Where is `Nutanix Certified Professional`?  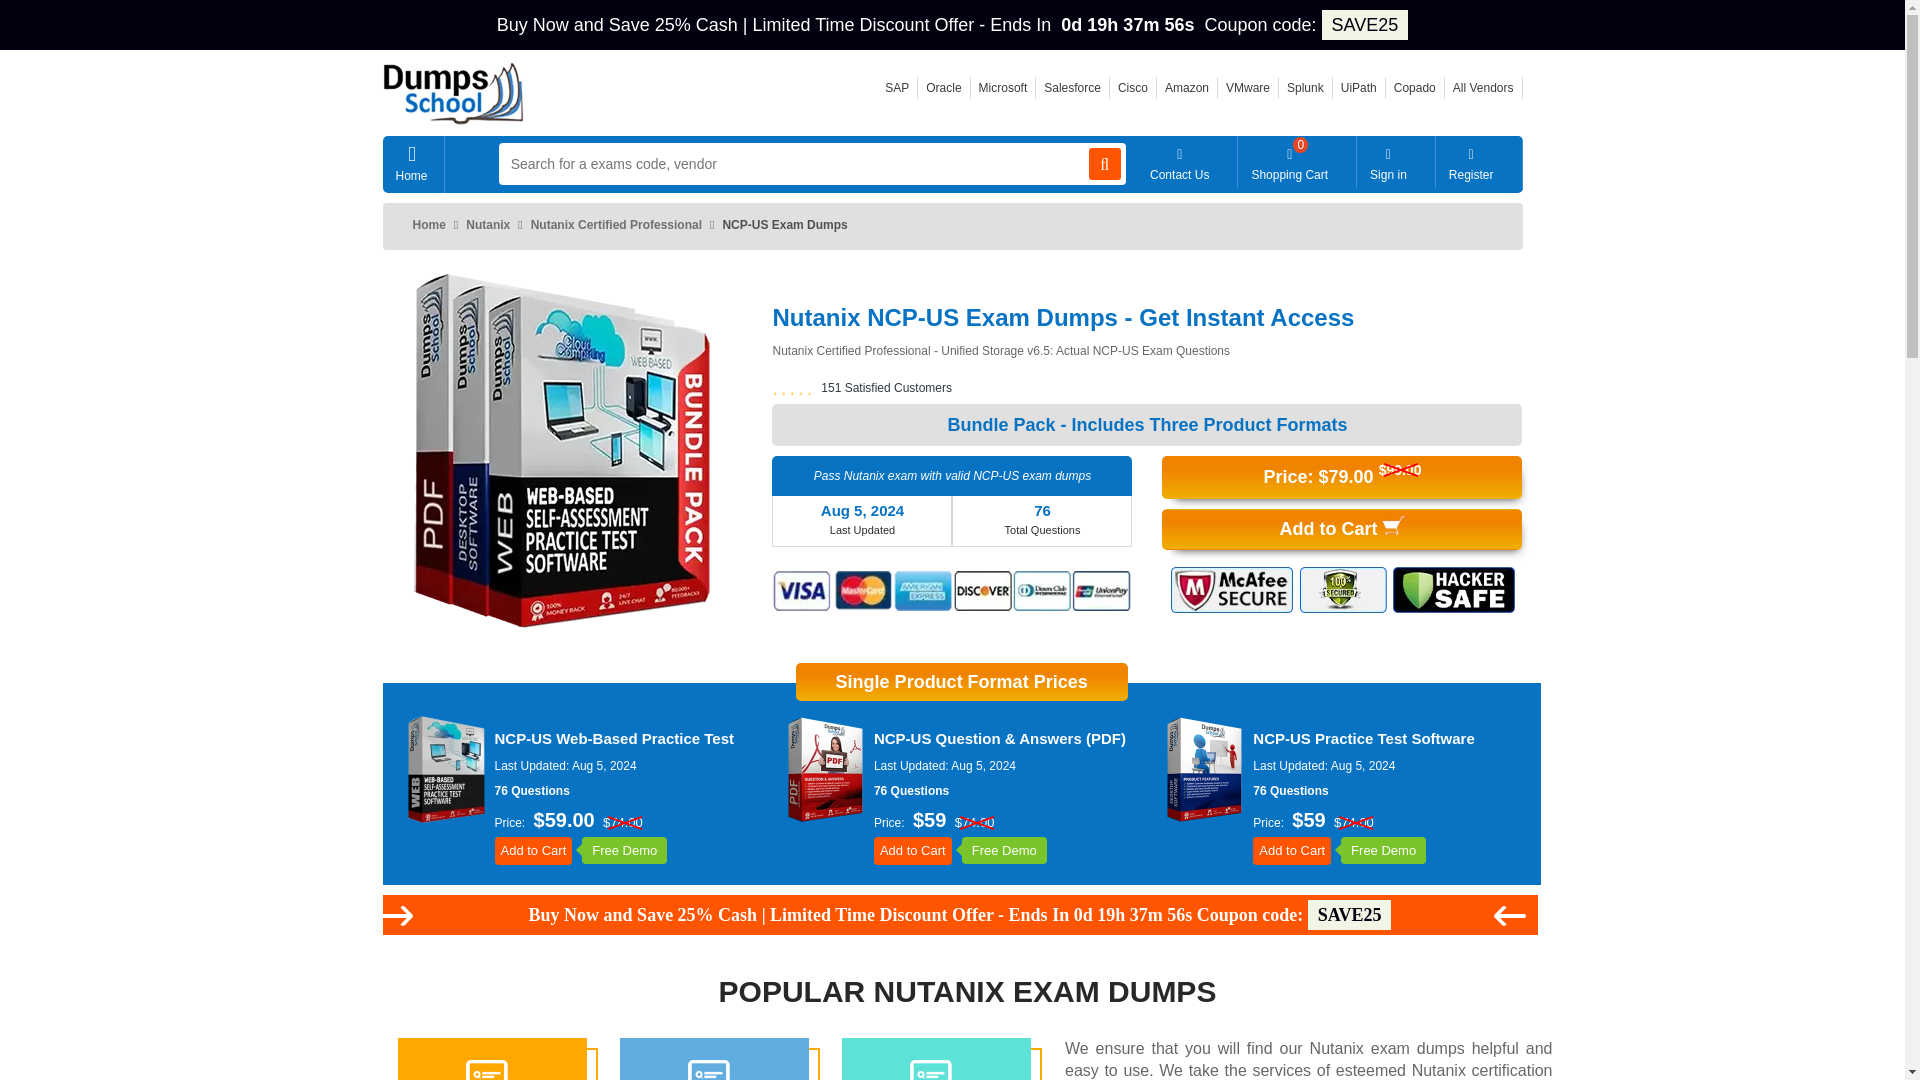
Nutanix Certified Professional is located at coordinates (616, 225).